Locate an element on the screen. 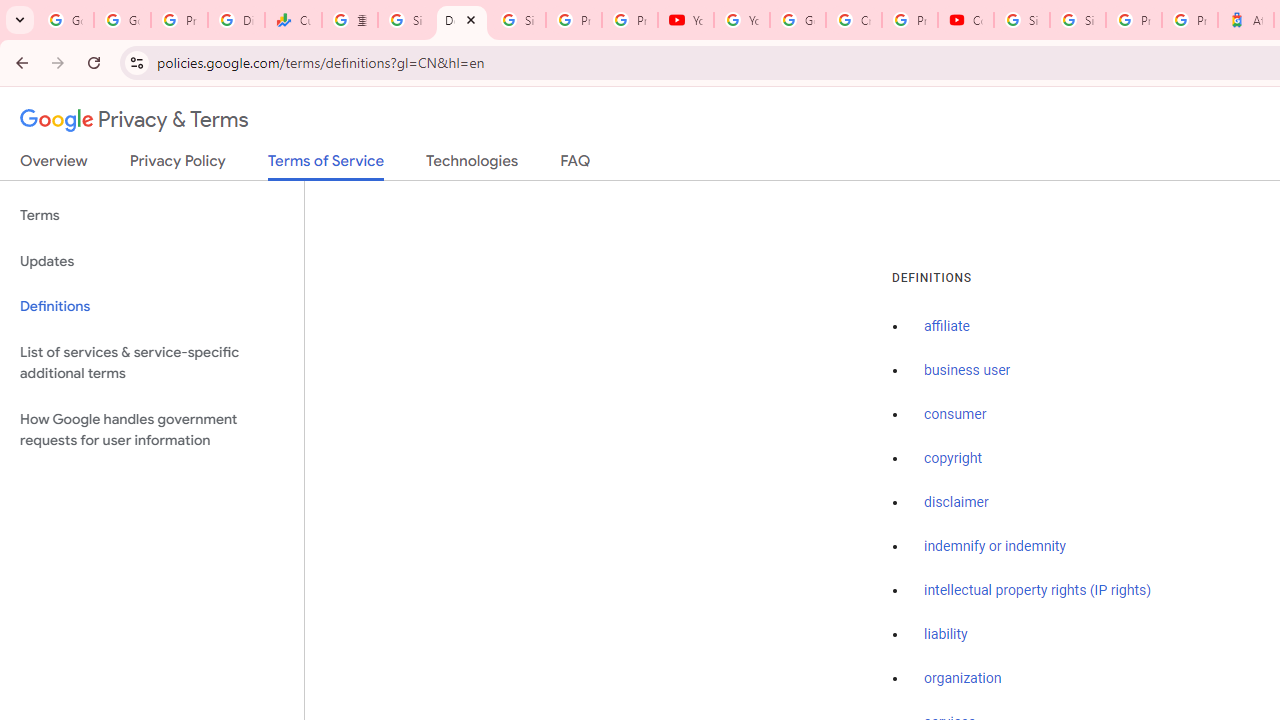 This screenshot has height=720, width=1280. Sign in - Google Accounts is located at coordinates (405, 20).